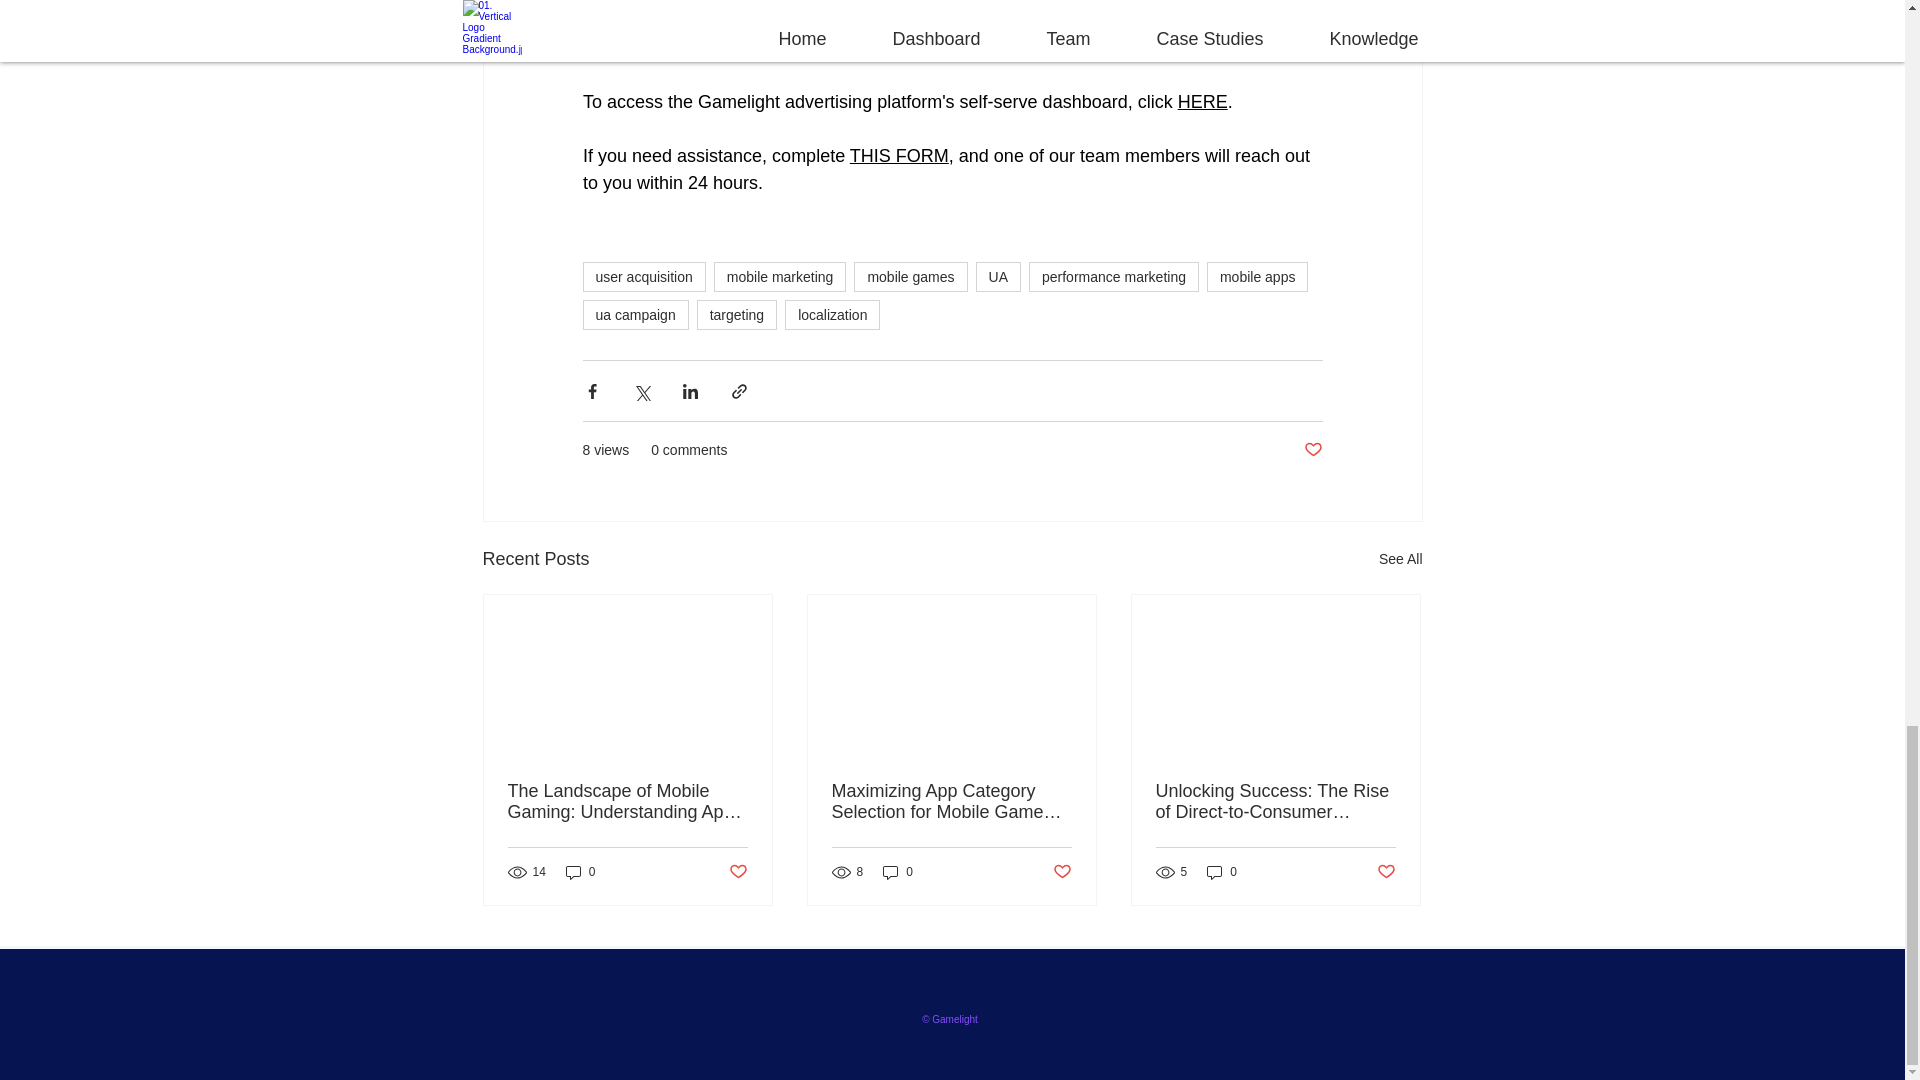 The height and width of the screenshot is (1080, 1920). I want to click on ua campaign, so click(634, 315).